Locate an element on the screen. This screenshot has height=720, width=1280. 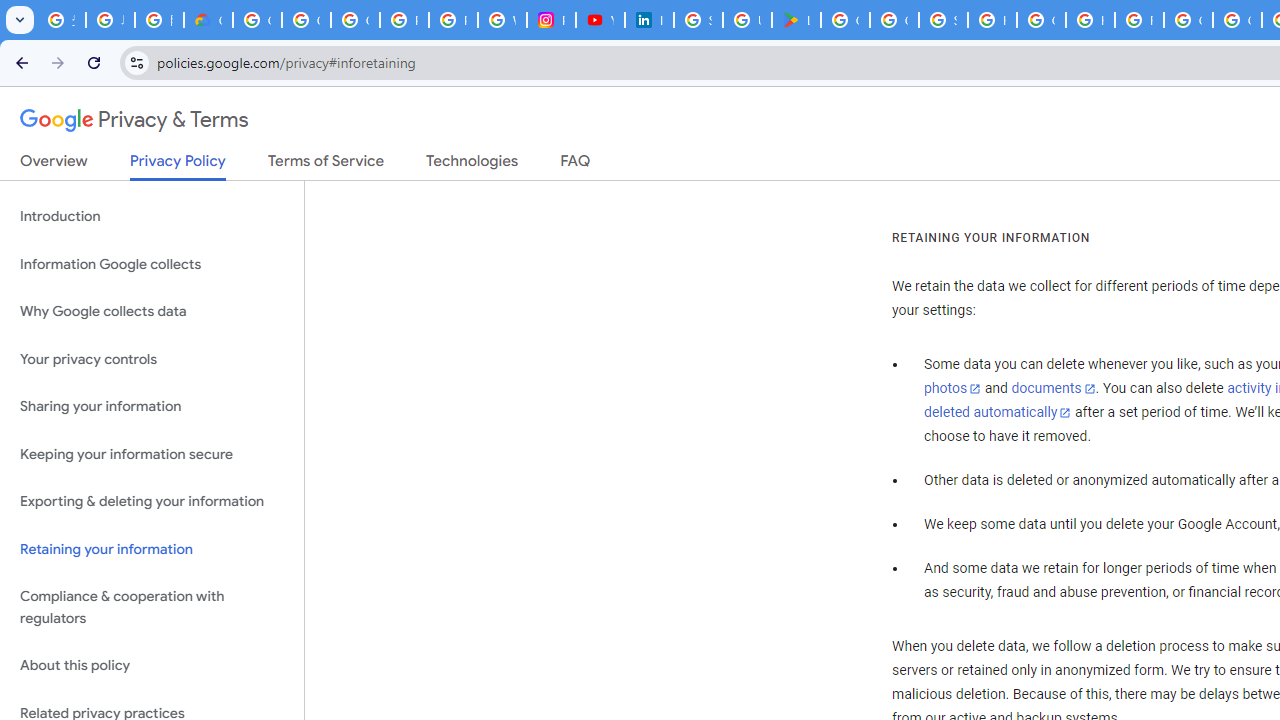
Overview is located at coordinates (54, 165).